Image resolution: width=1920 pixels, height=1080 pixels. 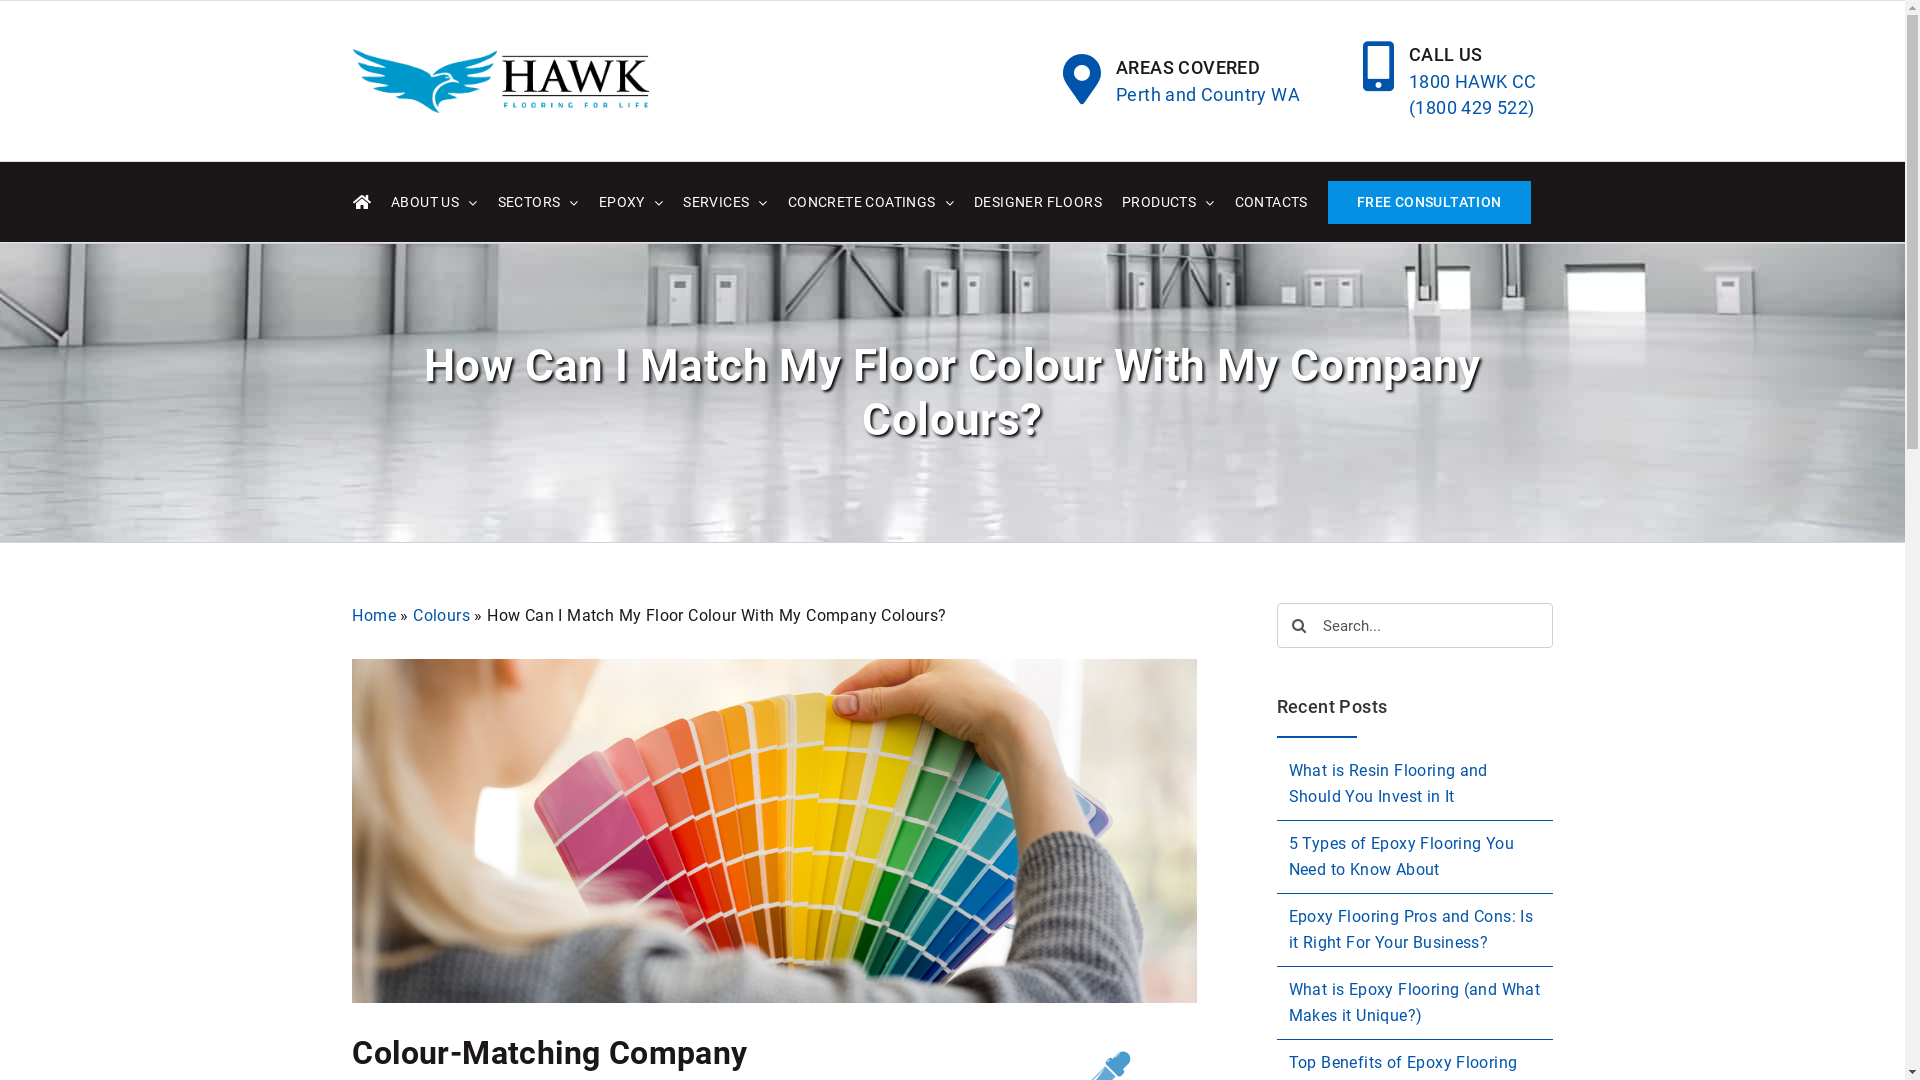 What do you see at coordinates (538, 202) in the screenshot?
I see `SECTORS` at bounding box center [538, 202].